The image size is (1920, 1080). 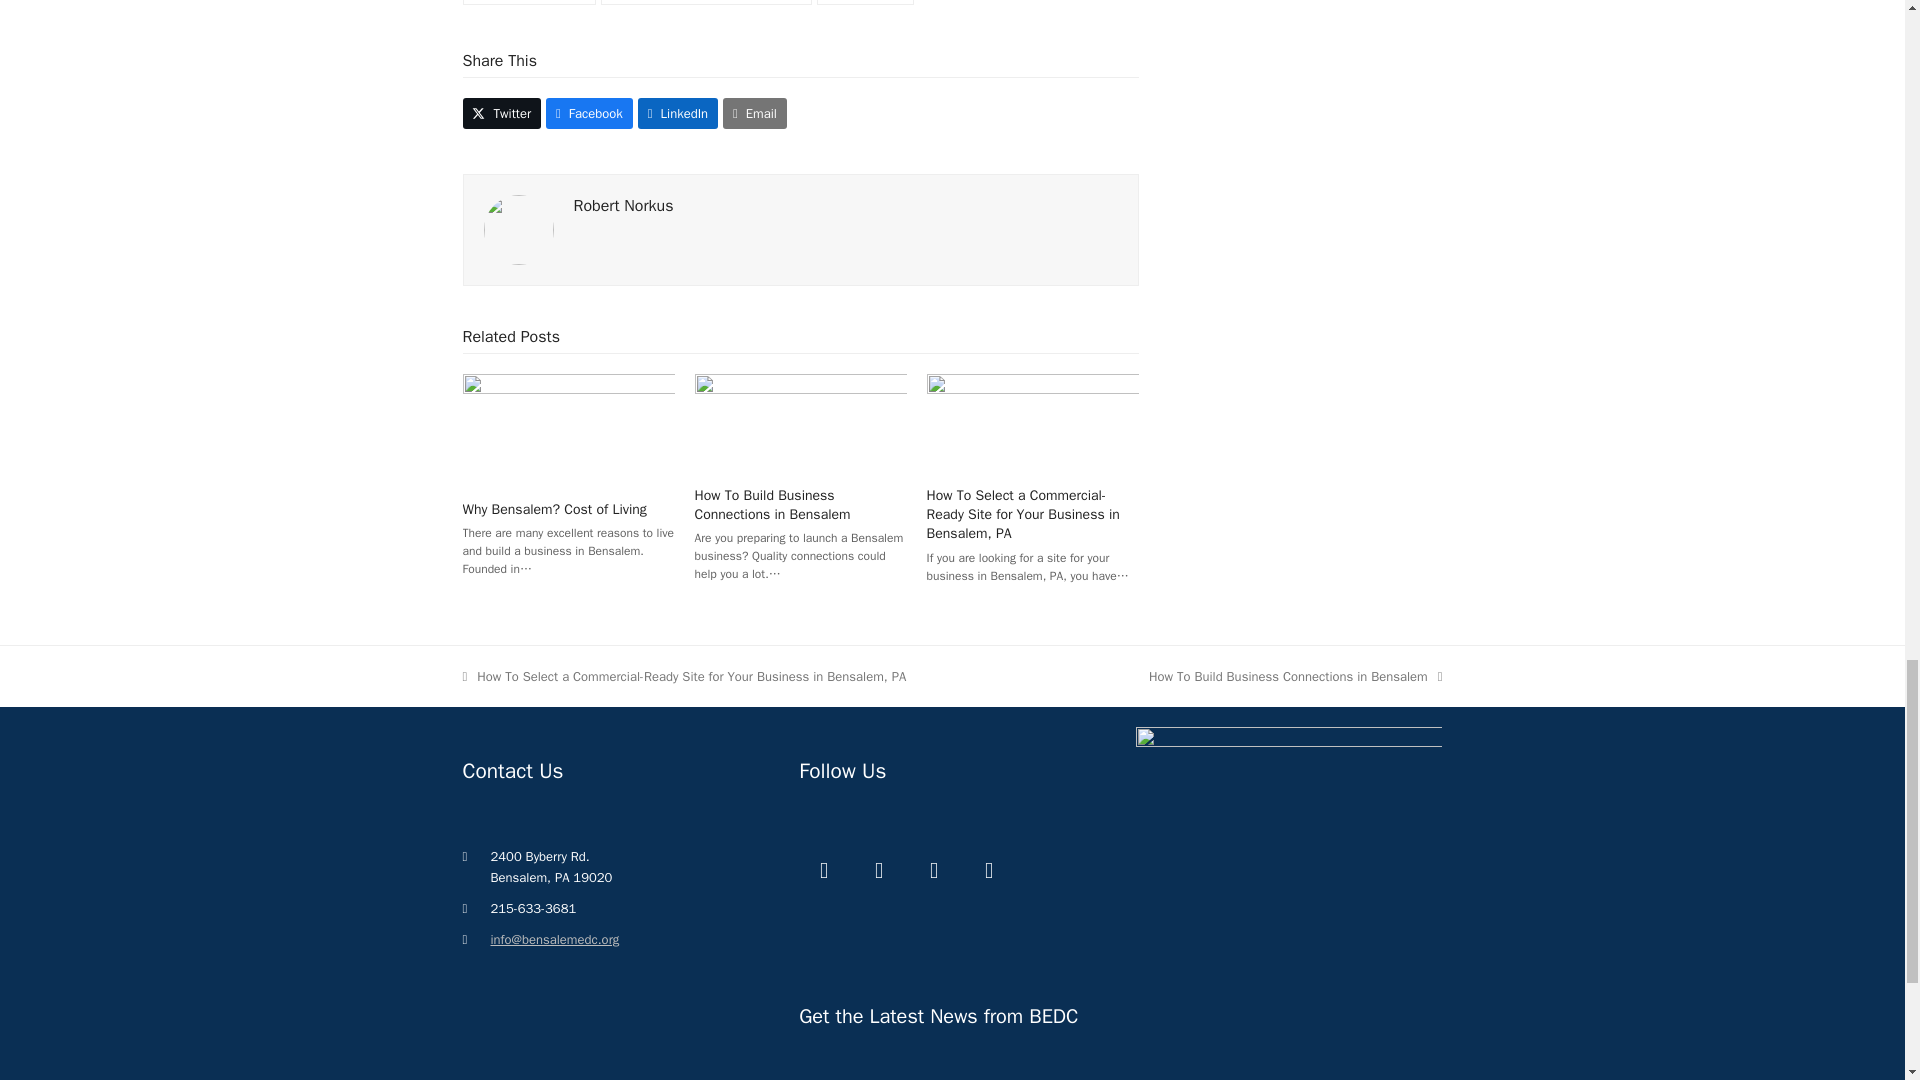 I want to click on Facebook, so click(x=589, y=113).